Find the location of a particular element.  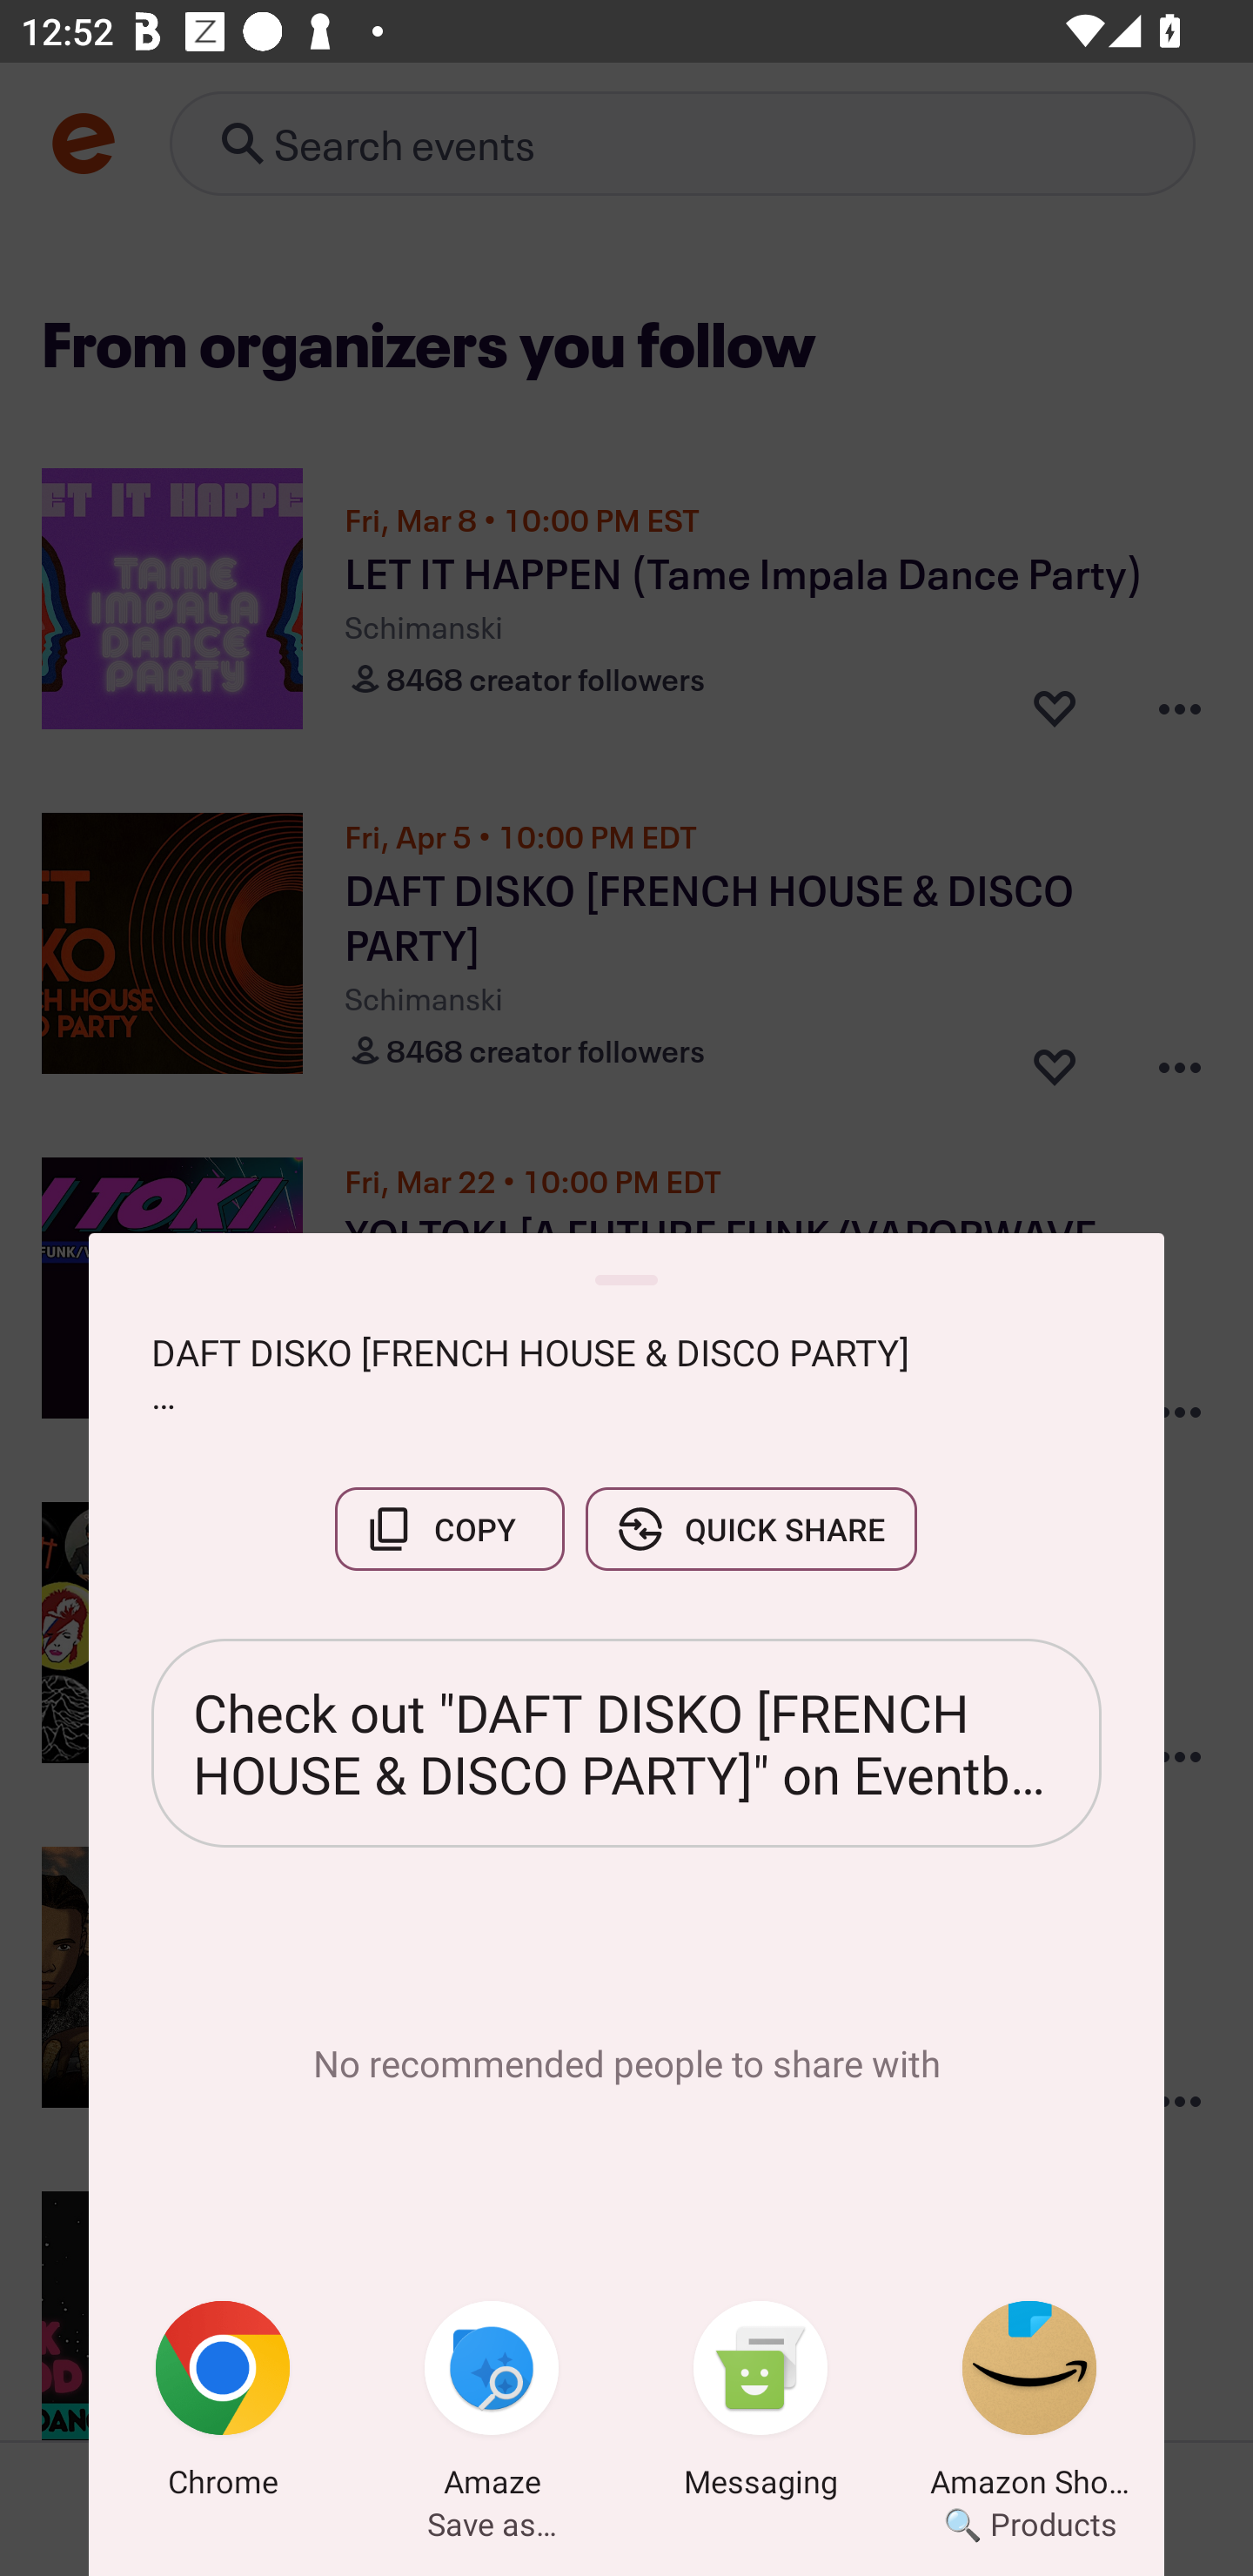

Amaze Save as… is located at coordinates (492, 2405).